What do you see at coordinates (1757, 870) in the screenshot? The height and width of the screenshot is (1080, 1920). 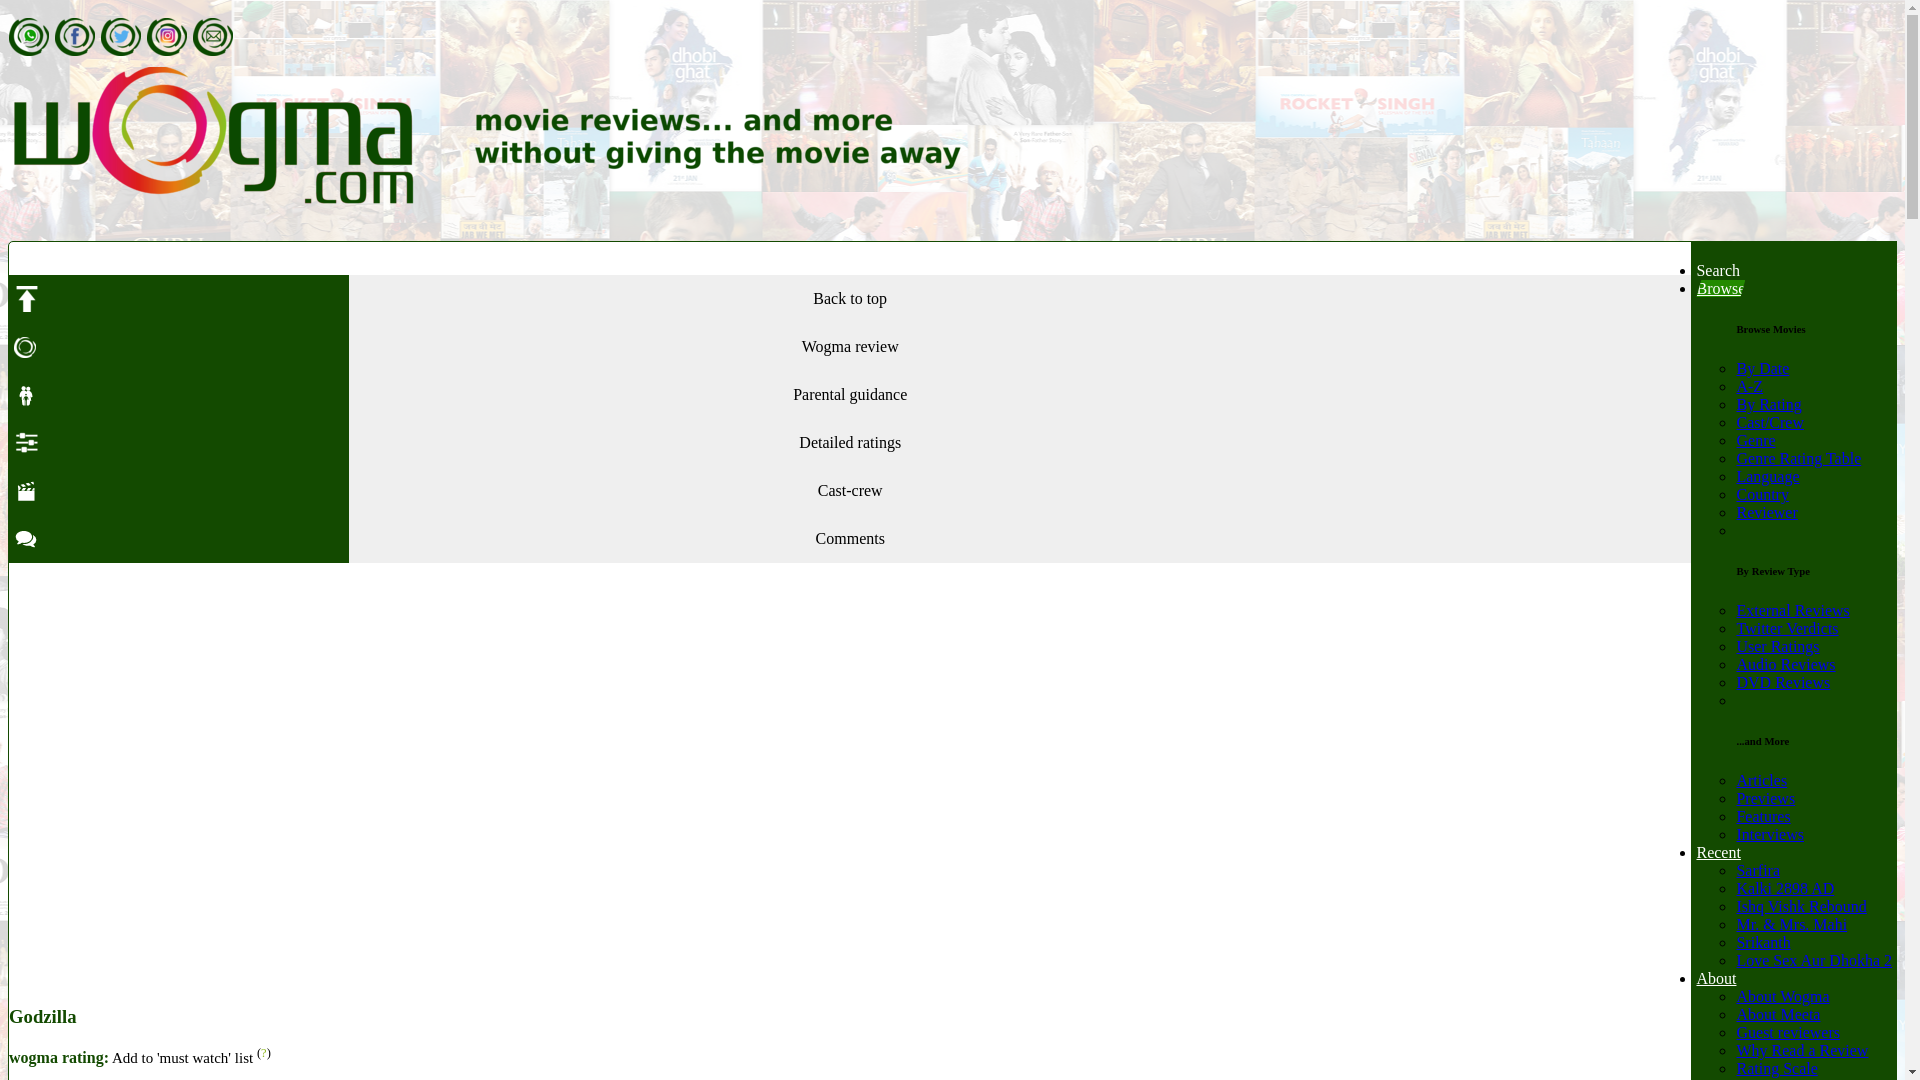 I see `Sarfira` at bounding box center [1757, 870].